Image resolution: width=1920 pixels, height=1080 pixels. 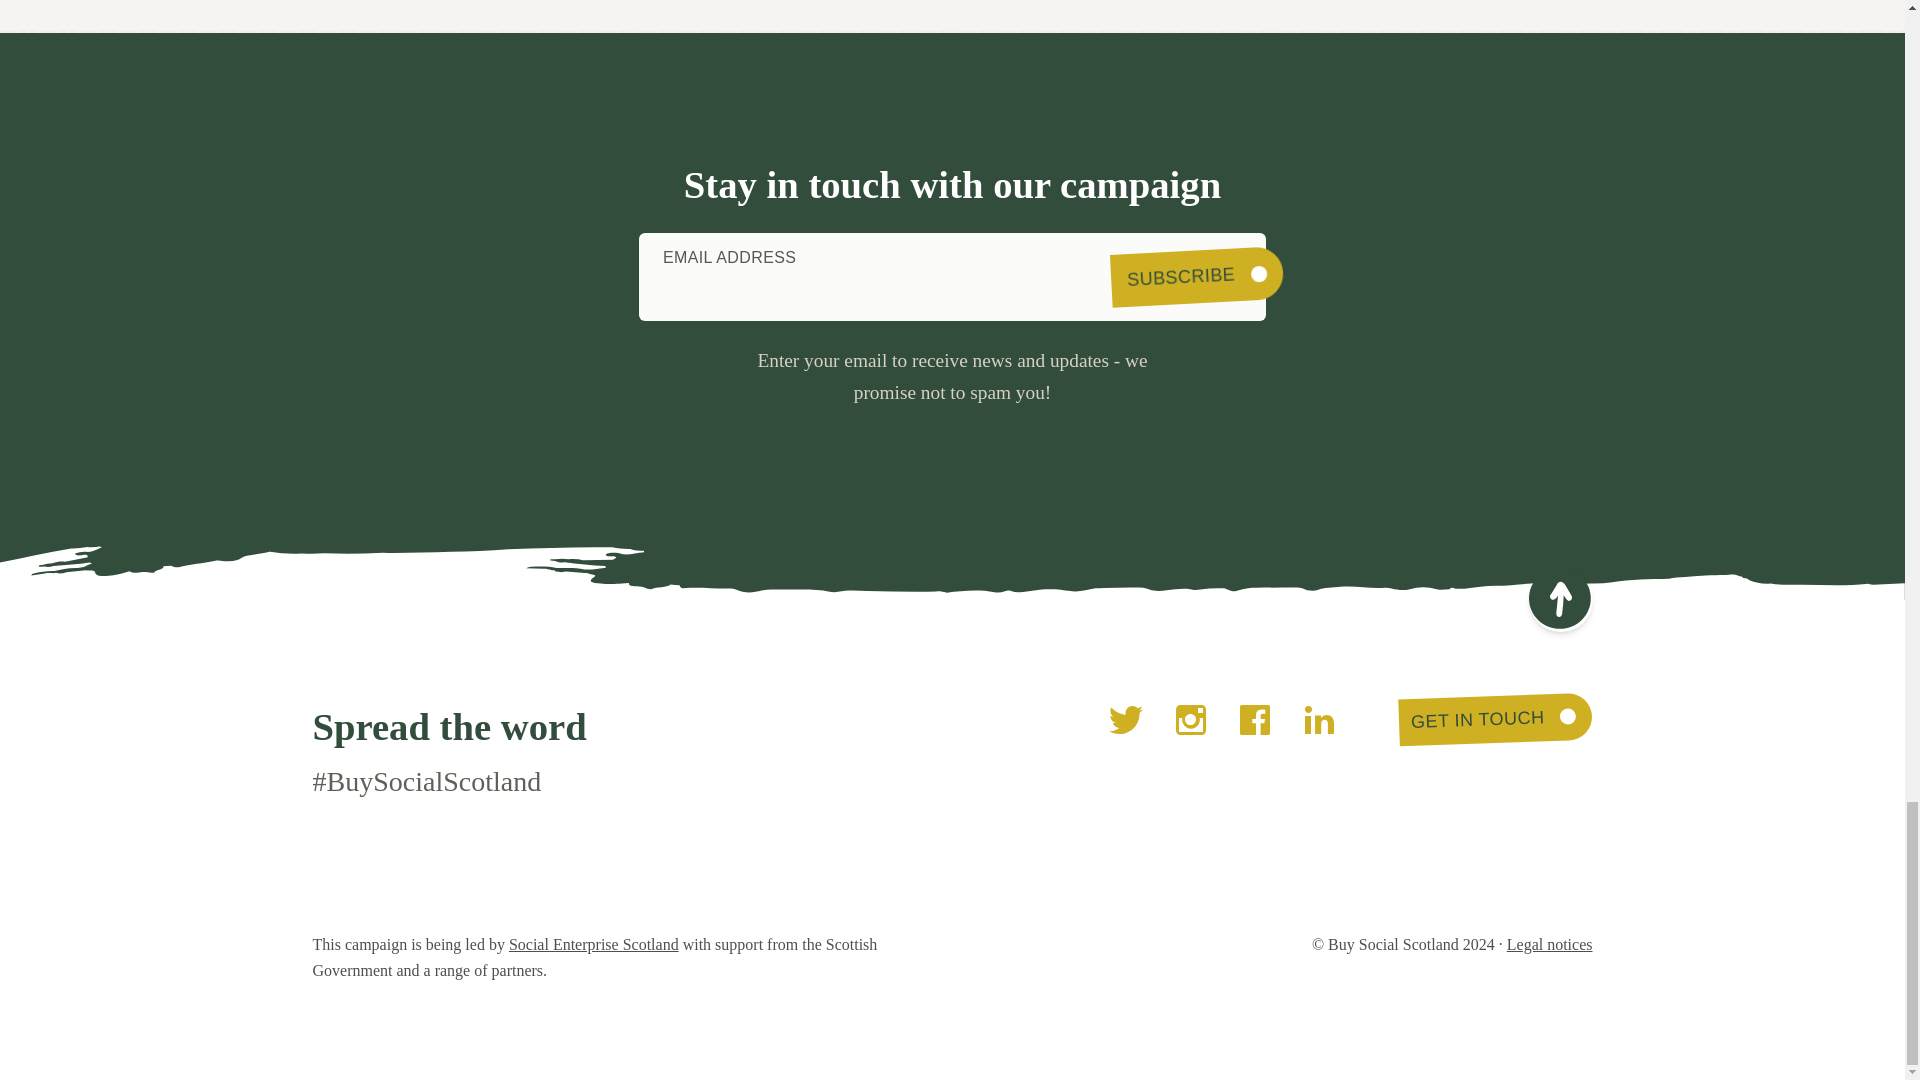 I want to click on Instagram, so click(x=1191, y=720).